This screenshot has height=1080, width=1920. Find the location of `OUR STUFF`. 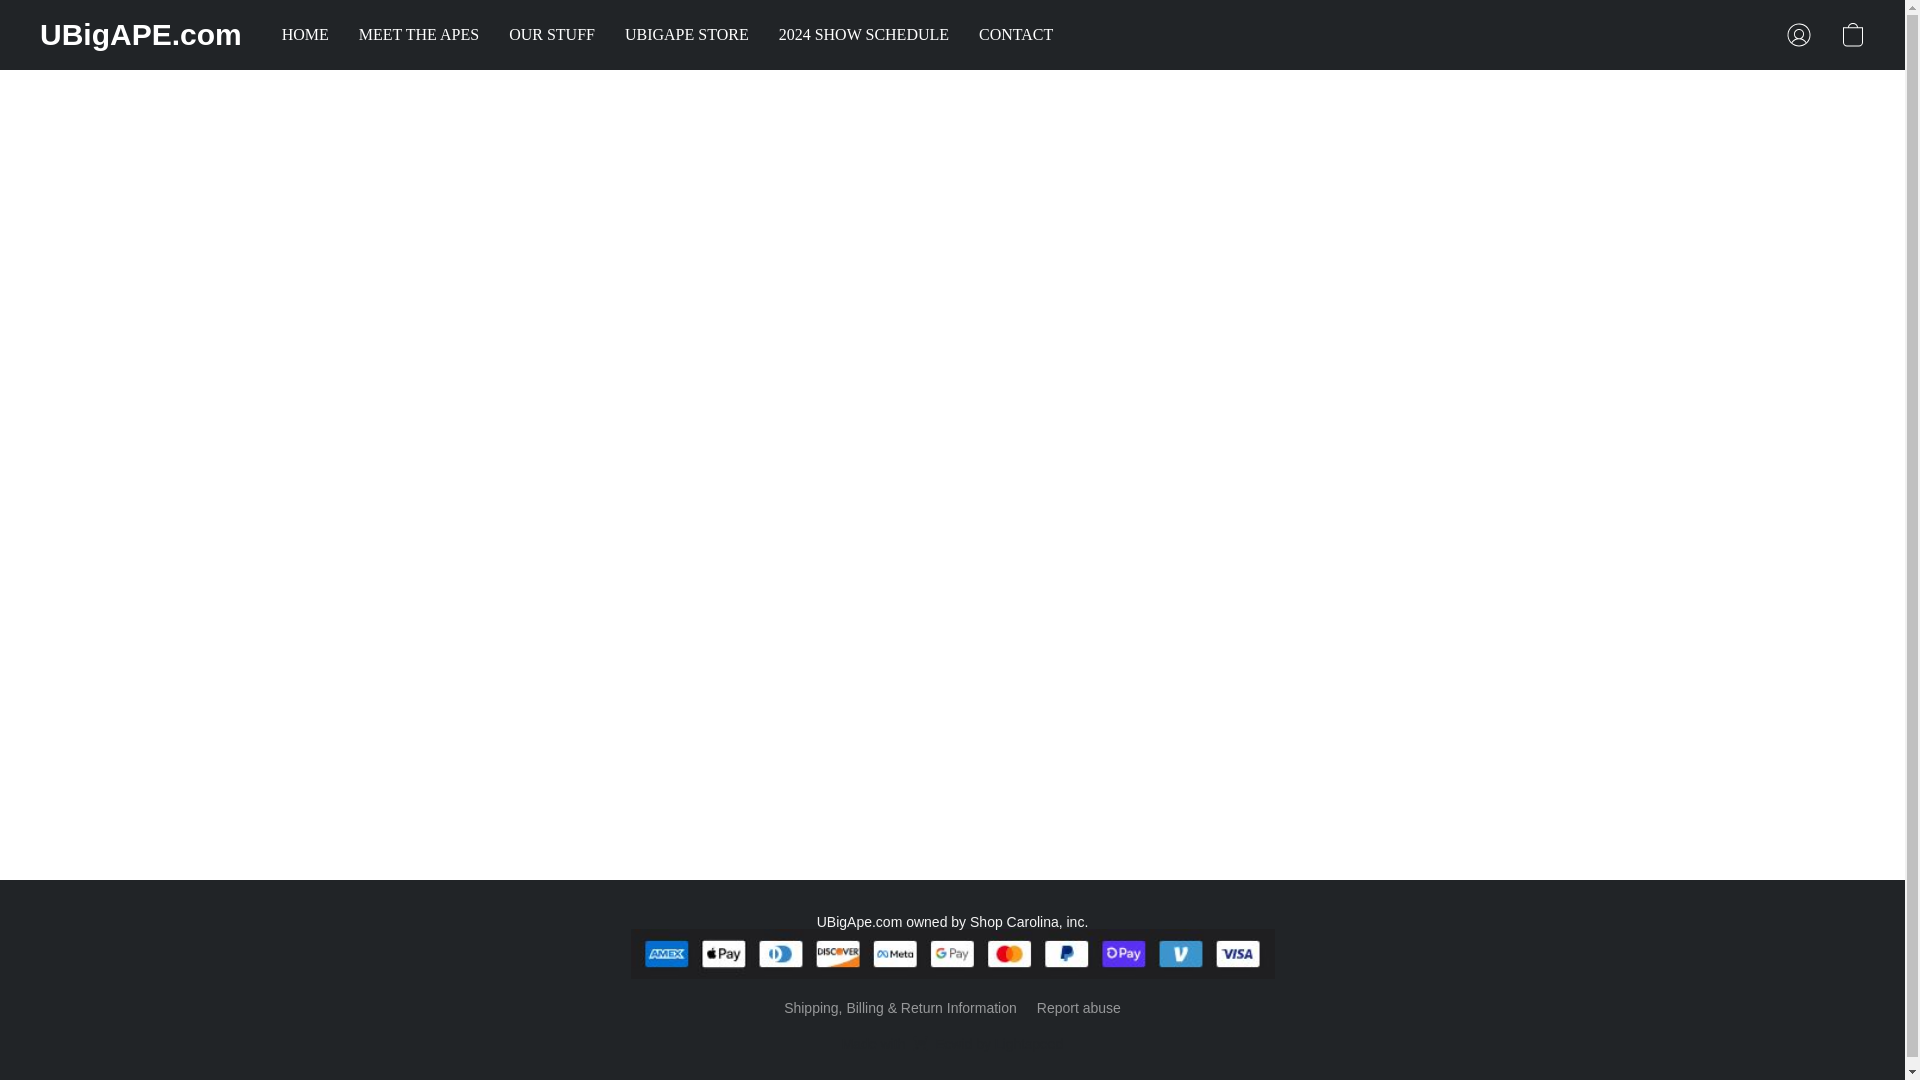

OUR STUFF is located at coordinates (552, 35).